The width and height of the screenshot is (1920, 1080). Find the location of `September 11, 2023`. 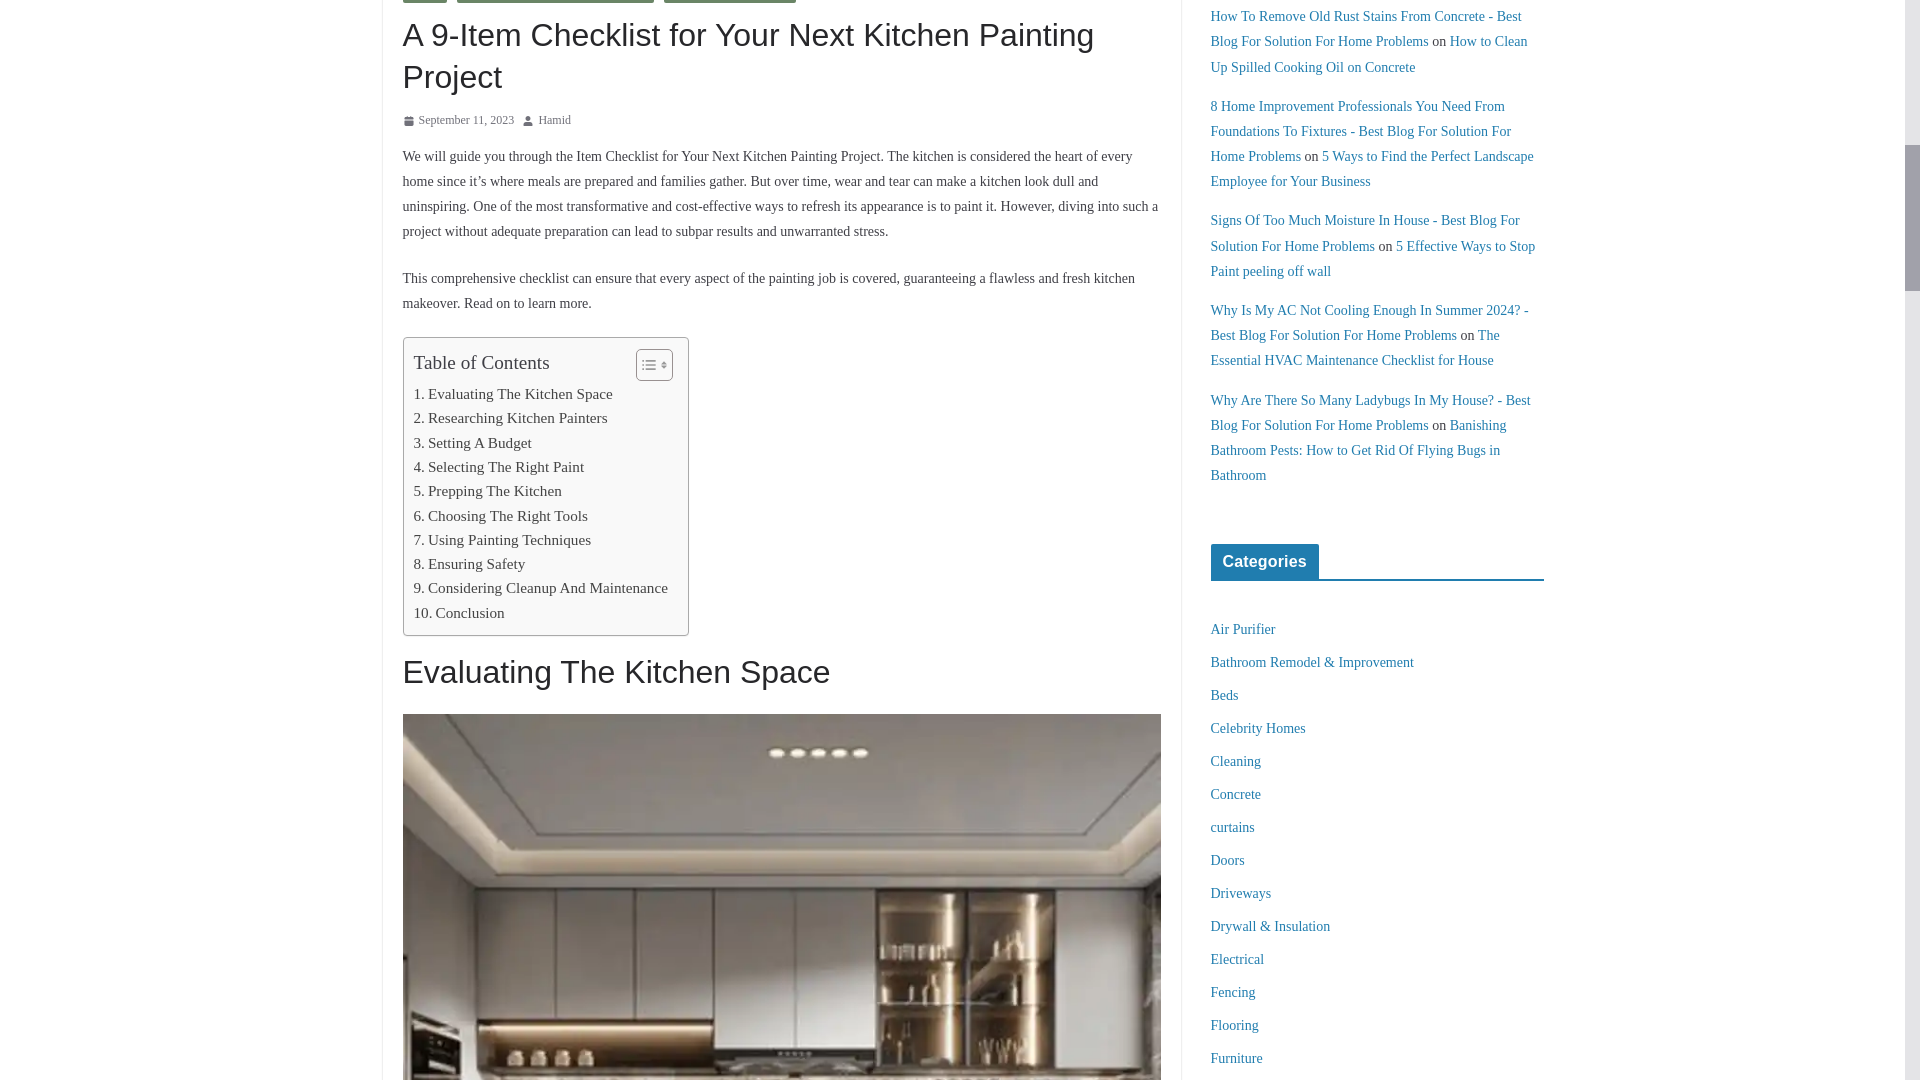

September 11, 2023 is located at coordinates (458, 120).